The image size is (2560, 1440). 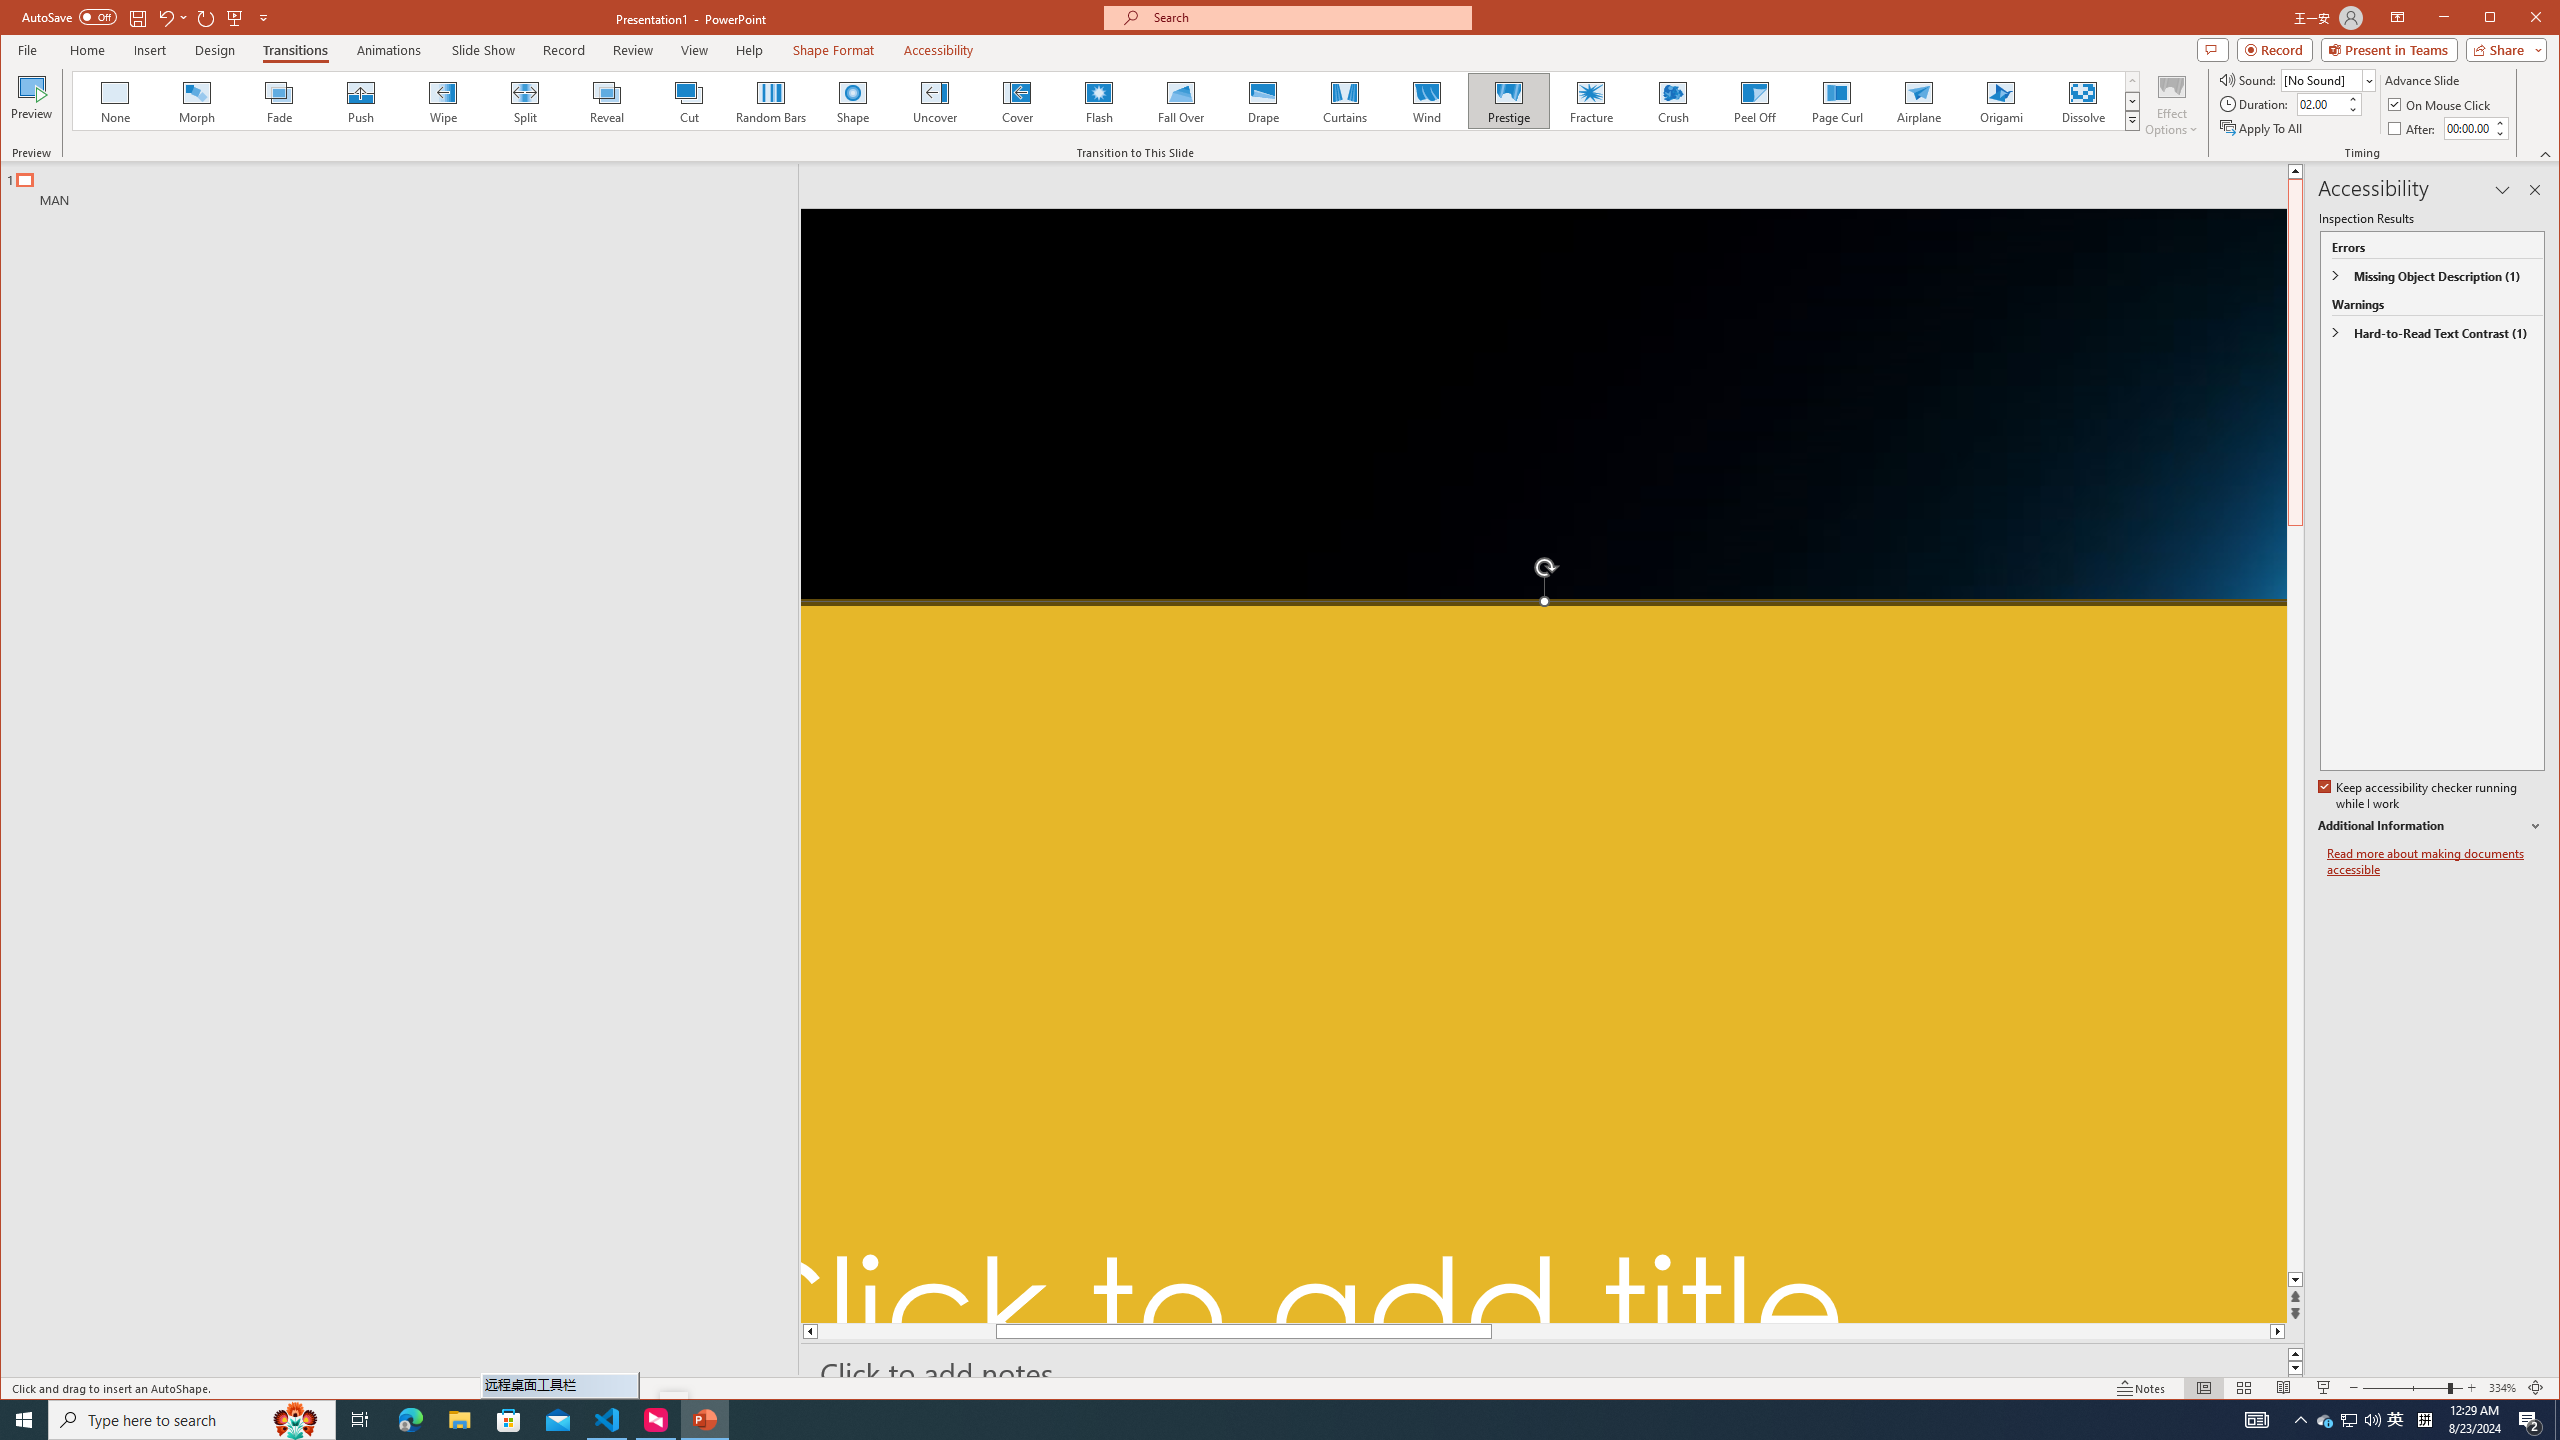 I want to click on Start, so click(x=24, y=1420).